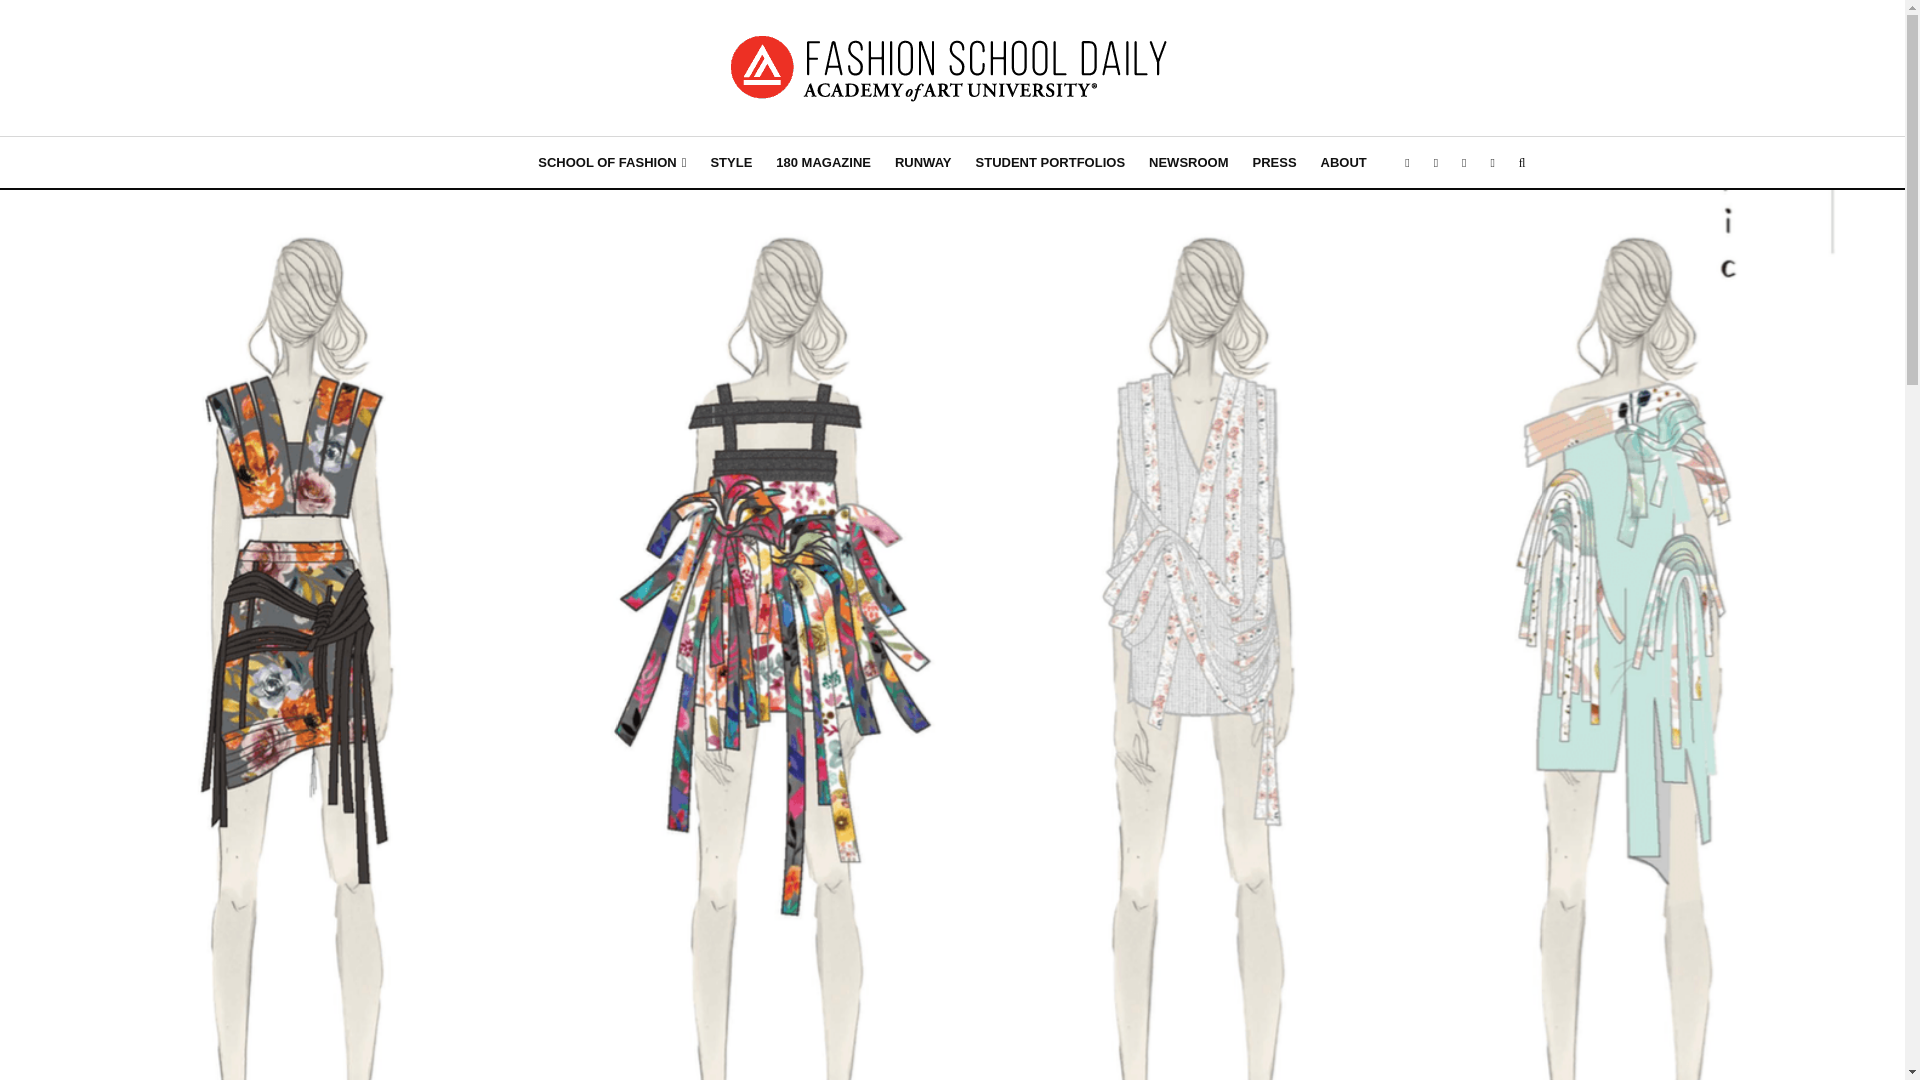  What do you see at coordinates (923, 162) in the screenshot?
I see `RUNWAY` at bounding box center [923, 162].